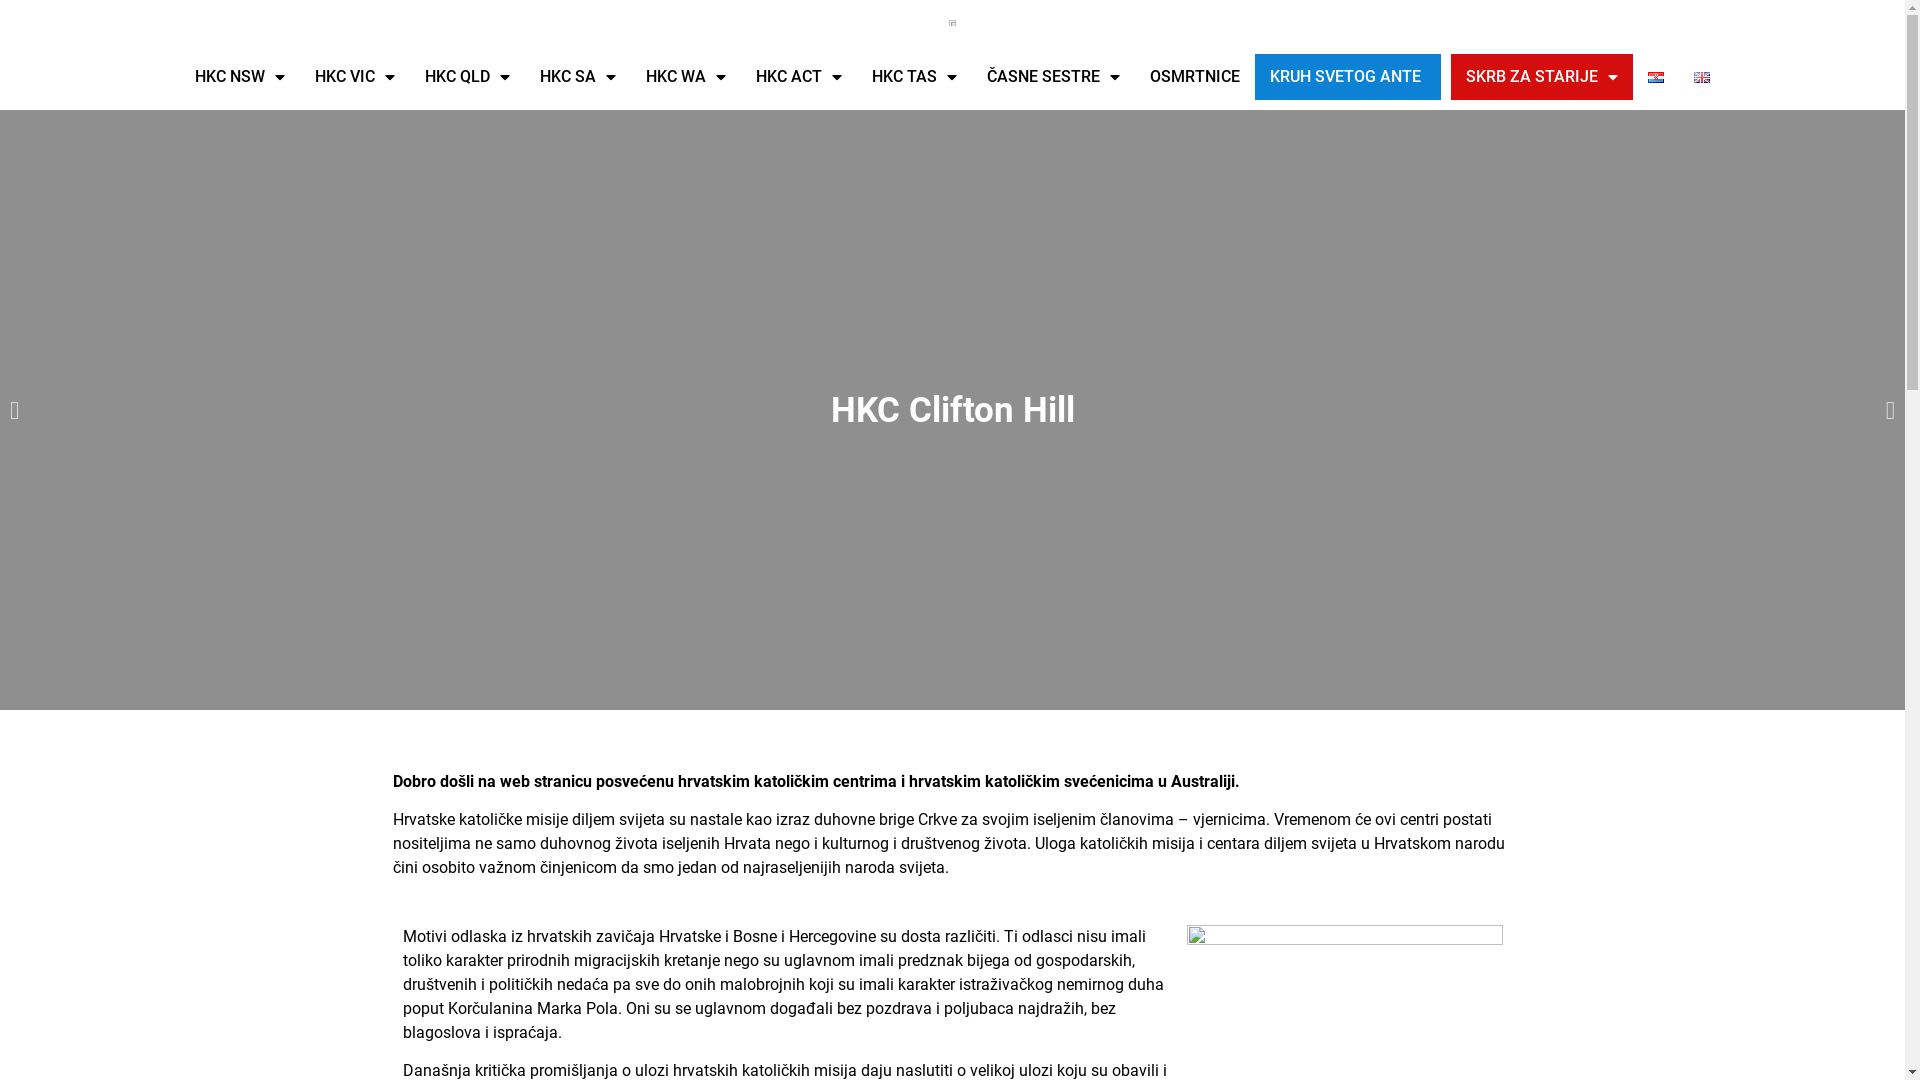  Describe the element at coordinates (952, 410) in the screenshot. I see `HKC Clifton Hill` at that location.